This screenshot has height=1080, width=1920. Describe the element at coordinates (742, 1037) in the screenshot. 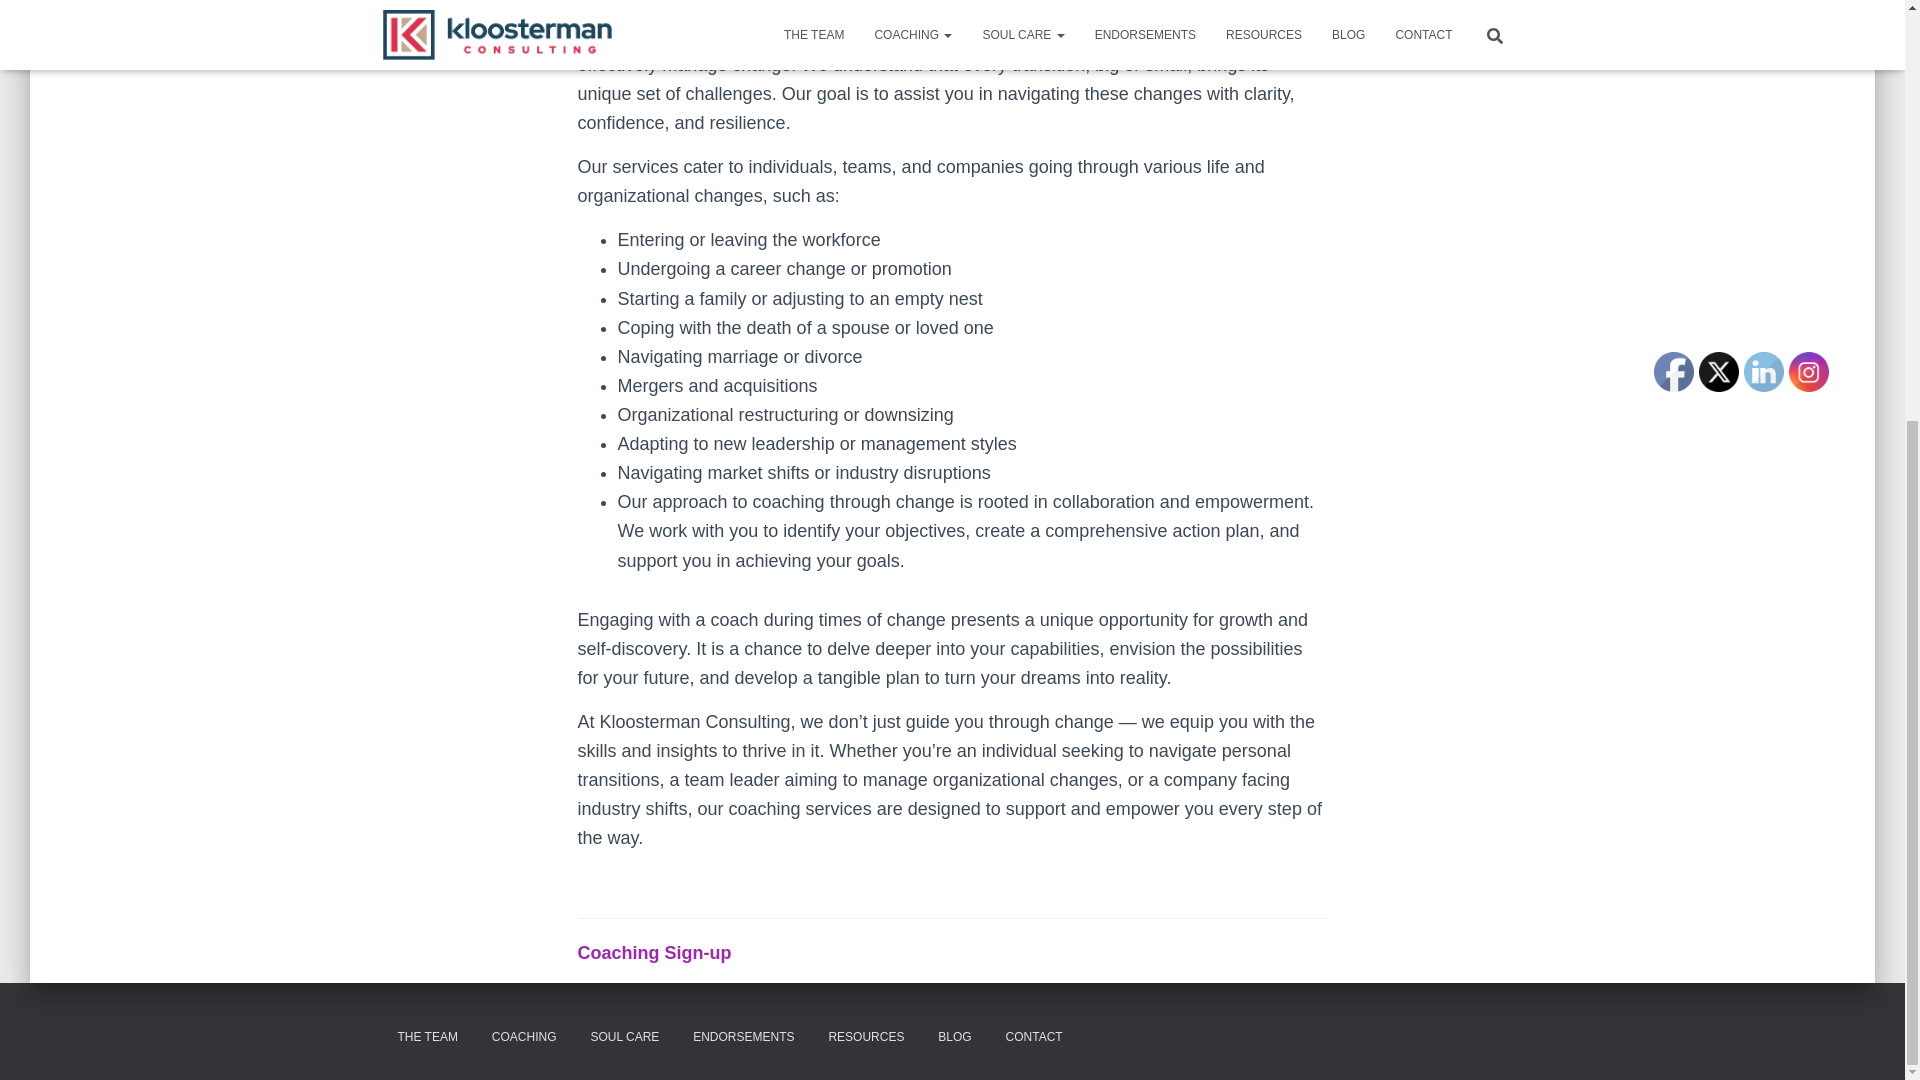

I see `ENDORSEMENTS` at that location.